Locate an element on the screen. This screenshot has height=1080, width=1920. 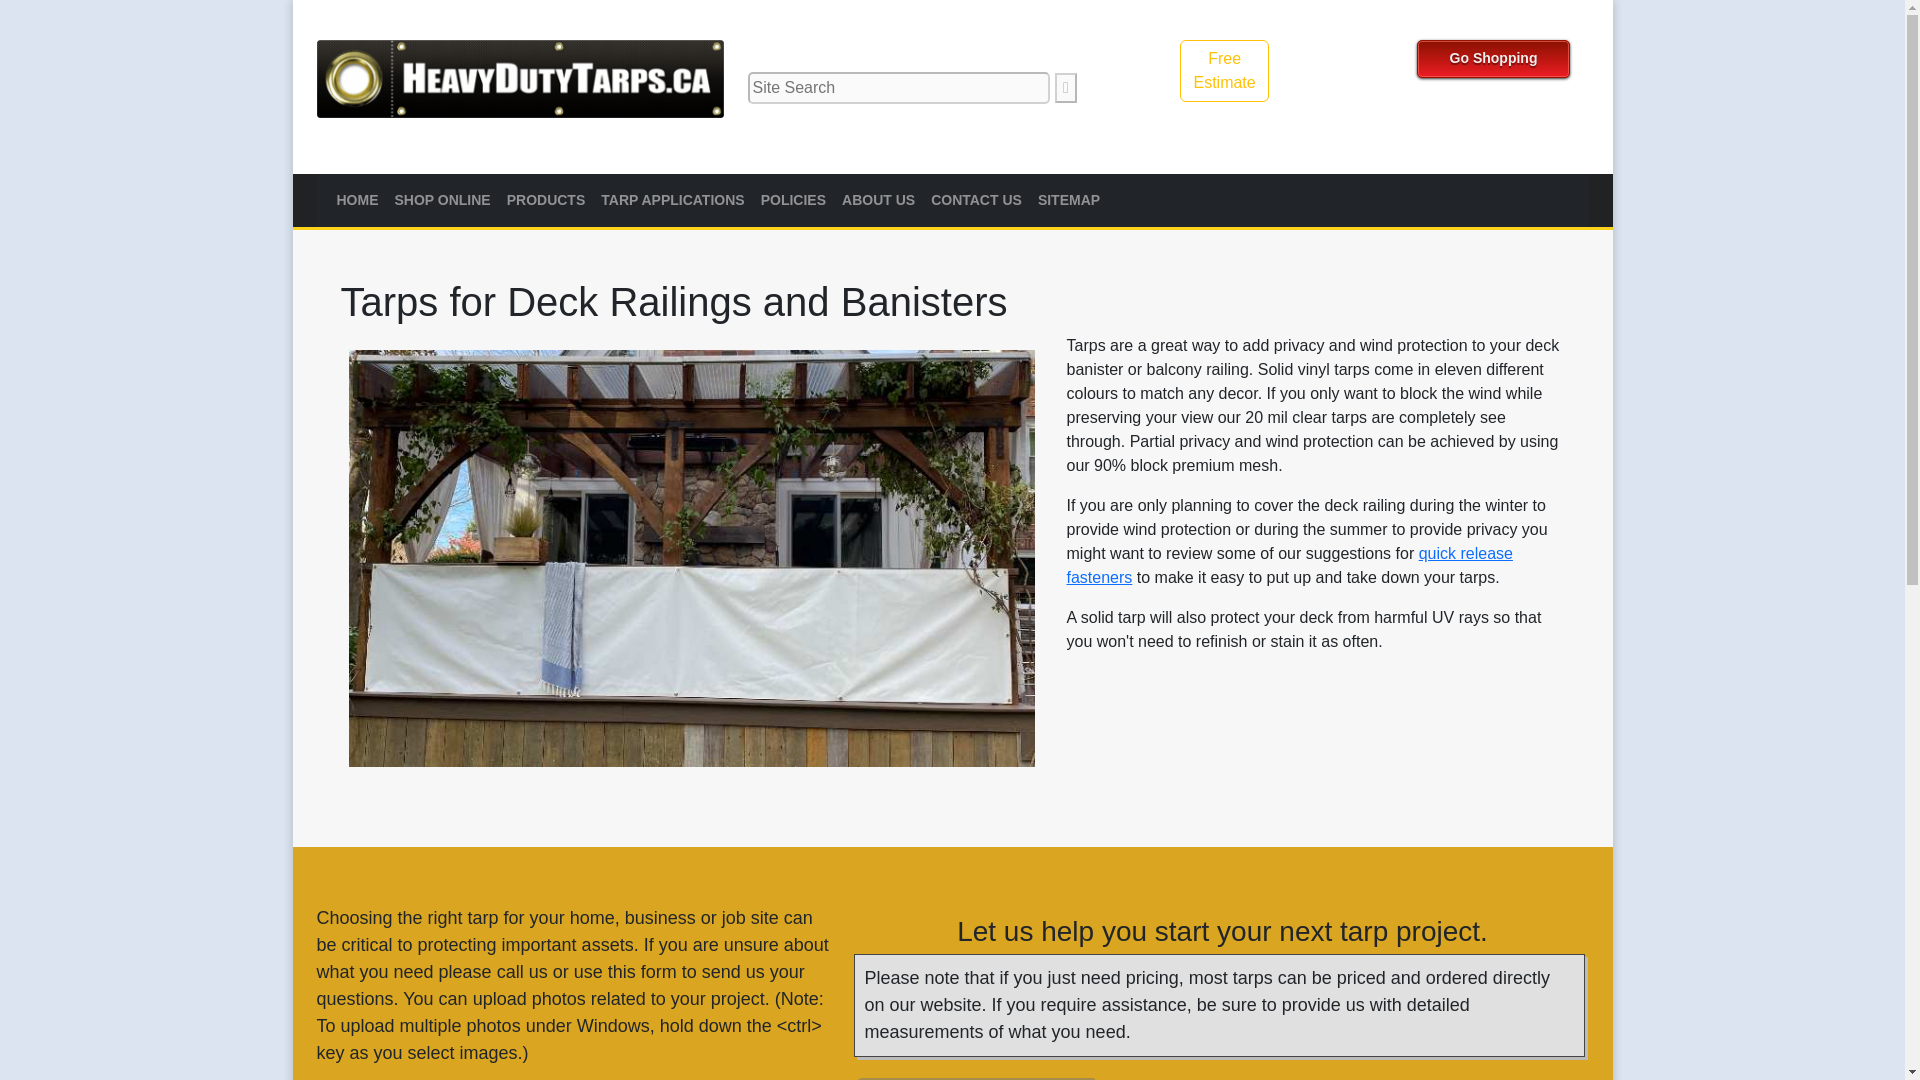
CONTACT US is located at coordinates (356, 200).